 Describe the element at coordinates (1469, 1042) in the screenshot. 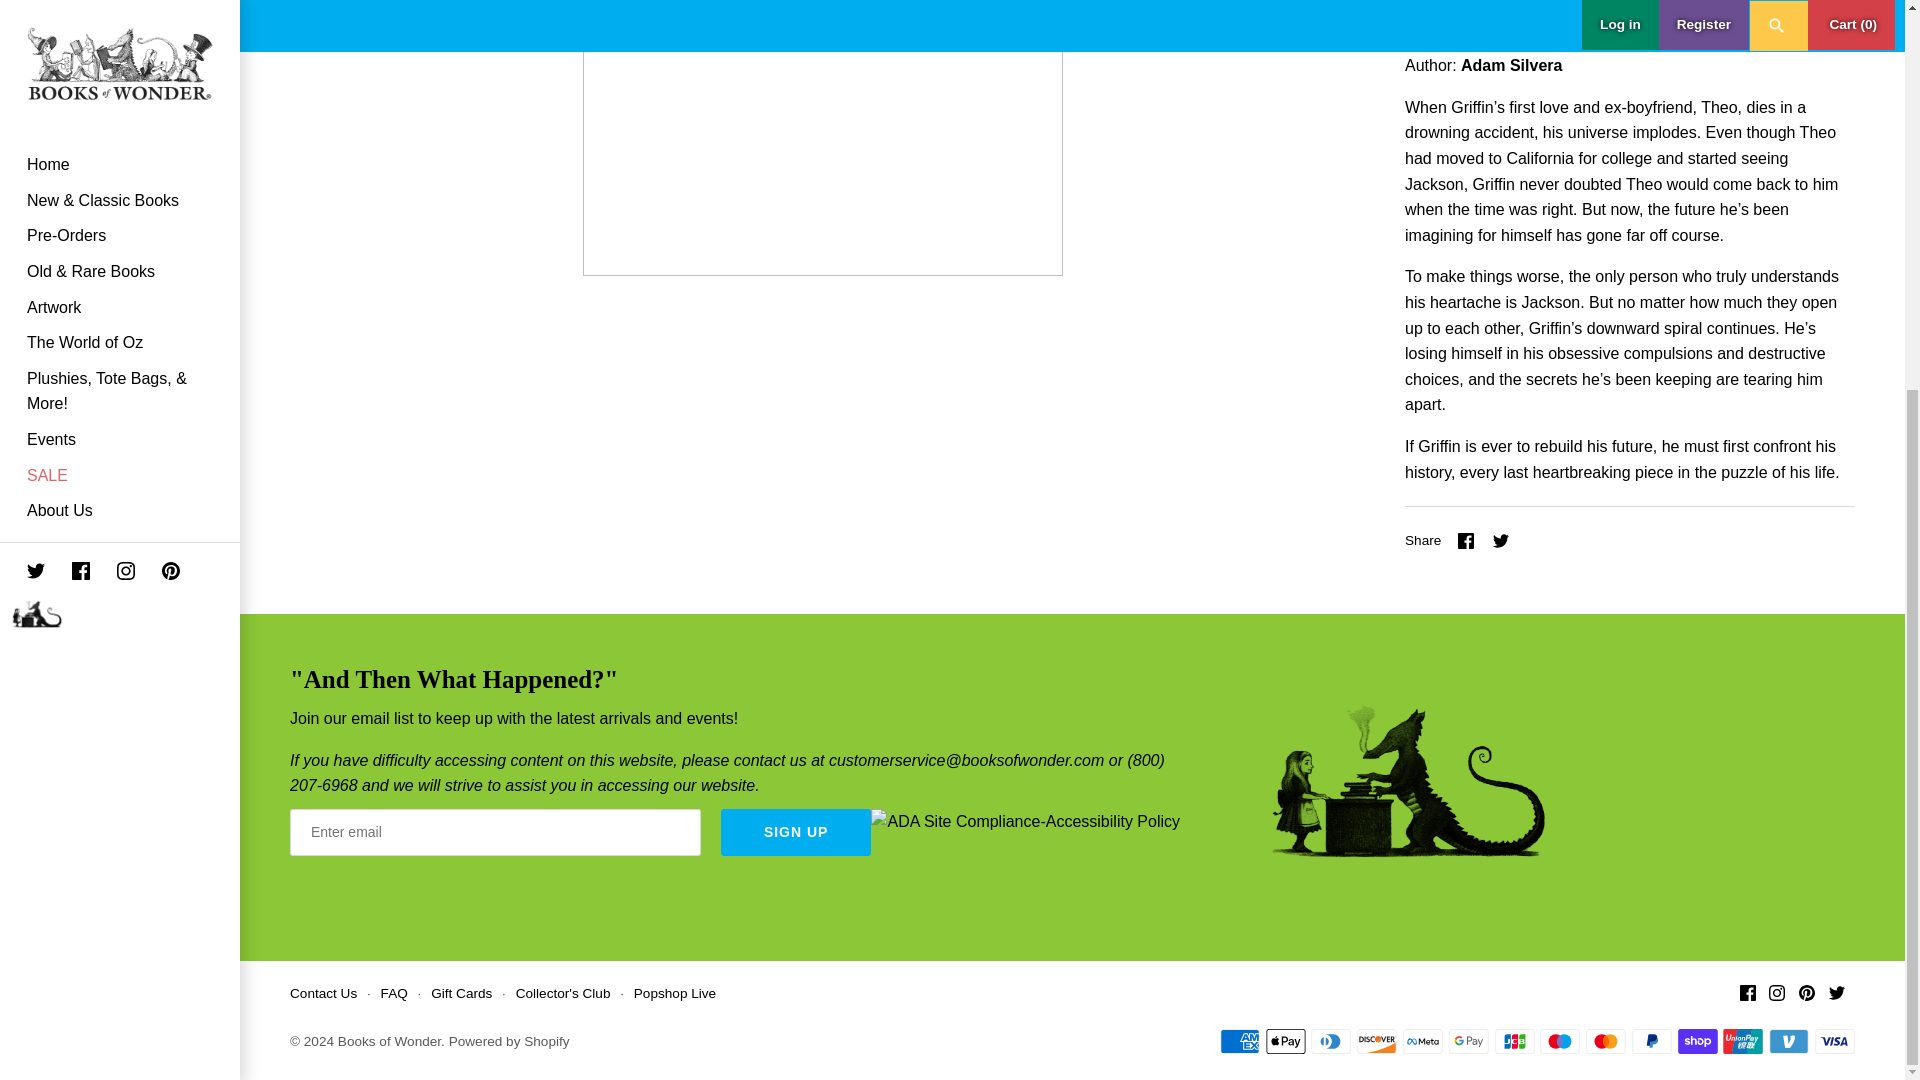

I see `Google Pay` at that location.